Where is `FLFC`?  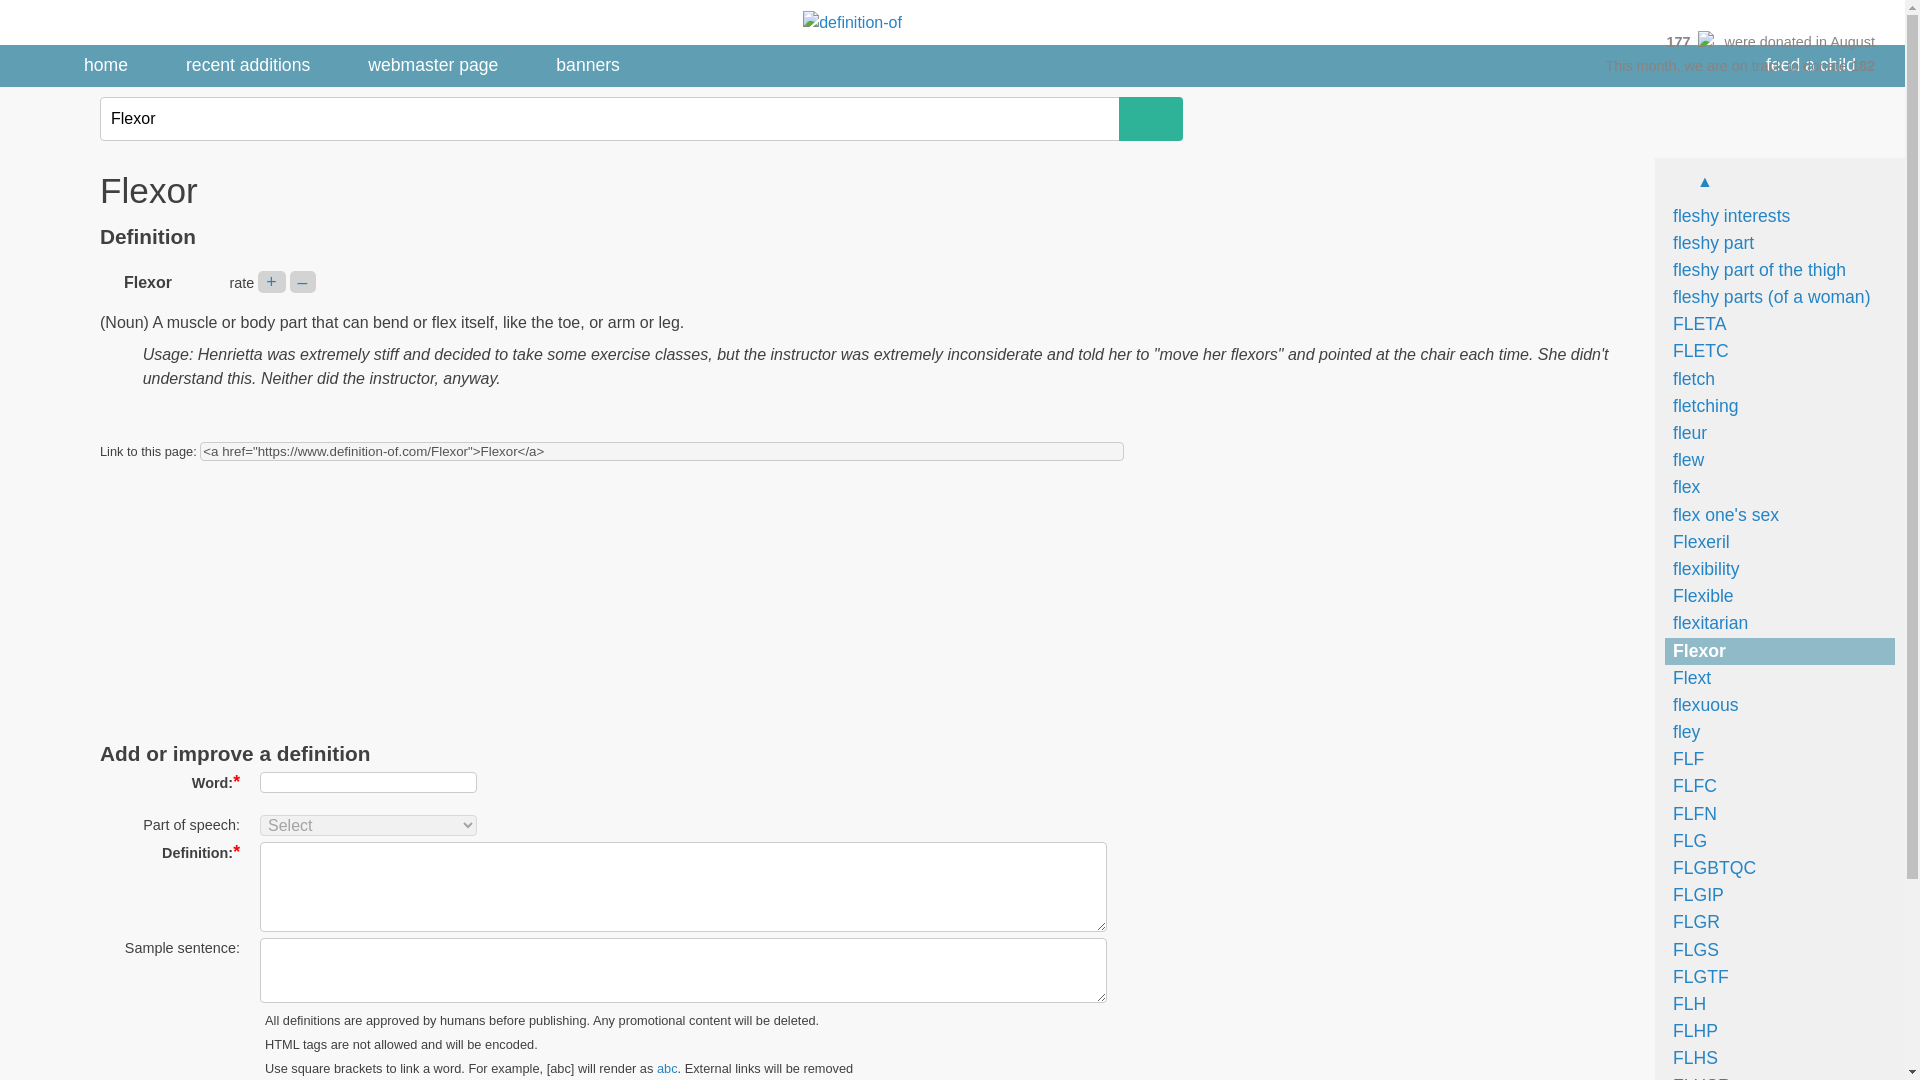 FLFC is located at coordinates (1690, 786).